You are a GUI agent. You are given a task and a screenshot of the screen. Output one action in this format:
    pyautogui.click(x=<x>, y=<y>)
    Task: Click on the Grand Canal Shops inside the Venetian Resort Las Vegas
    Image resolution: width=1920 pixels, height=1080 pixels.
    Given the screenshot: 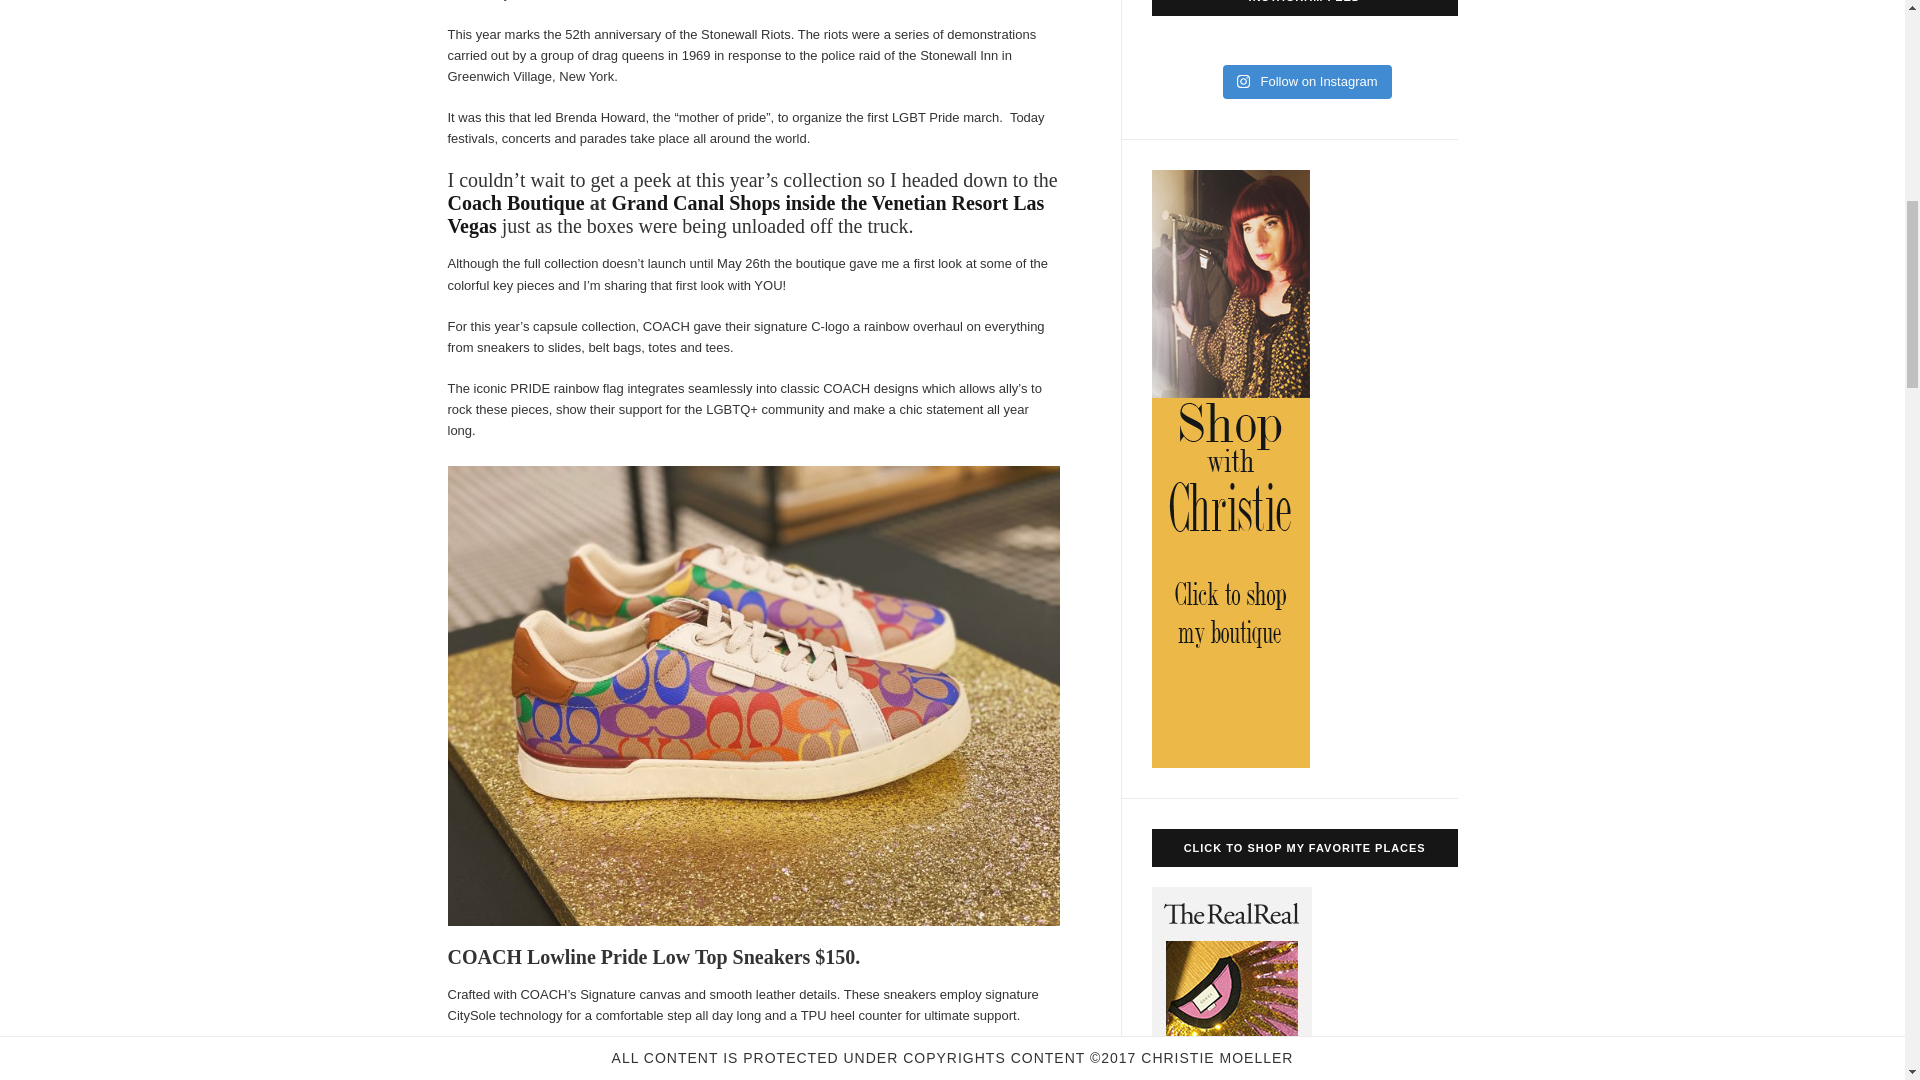 What is the action you would take?
    pyautogui.click(x=746, y=214)
    